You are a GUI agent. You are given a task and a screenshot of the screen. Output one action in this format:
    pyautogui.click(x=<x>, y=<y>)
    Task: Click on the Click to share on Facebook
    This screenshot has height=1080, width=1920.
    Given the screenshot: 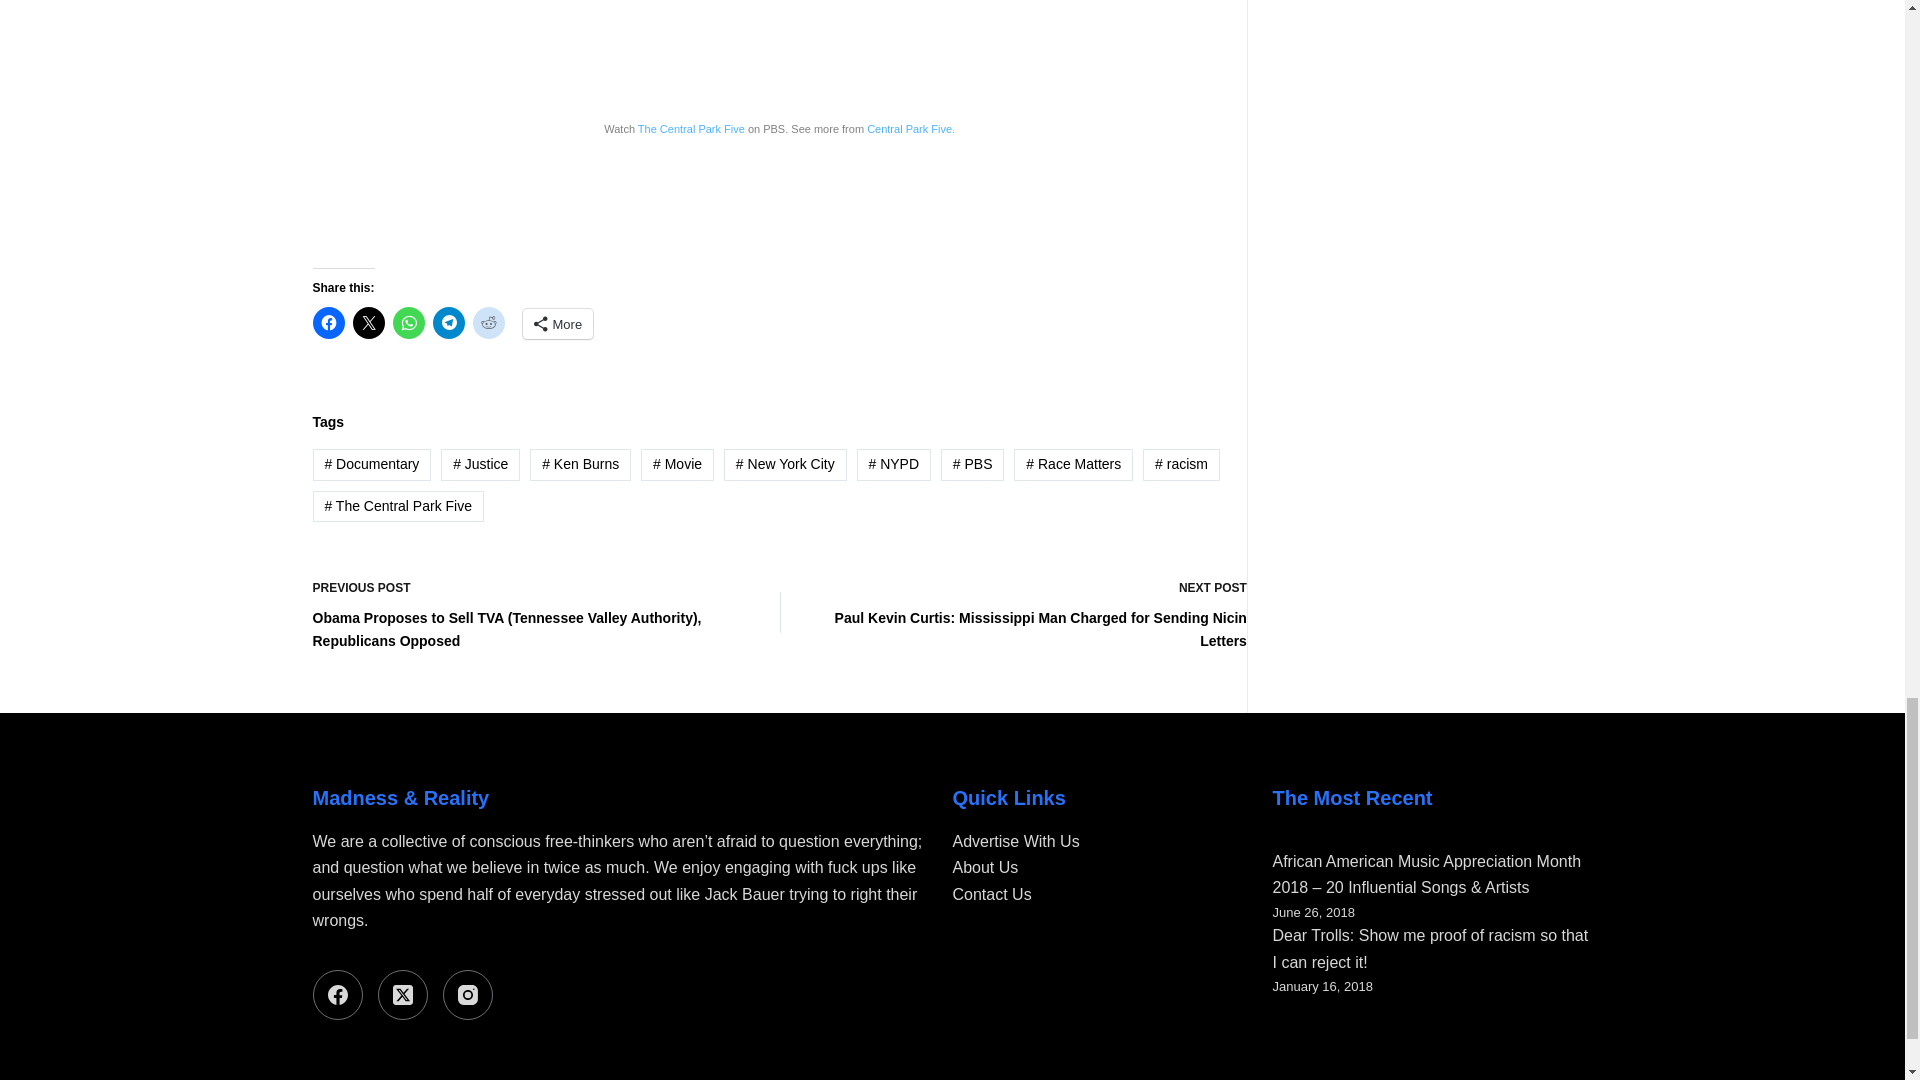 What is the action you would take?
    pyautogui.click(x=327, y=322)
    